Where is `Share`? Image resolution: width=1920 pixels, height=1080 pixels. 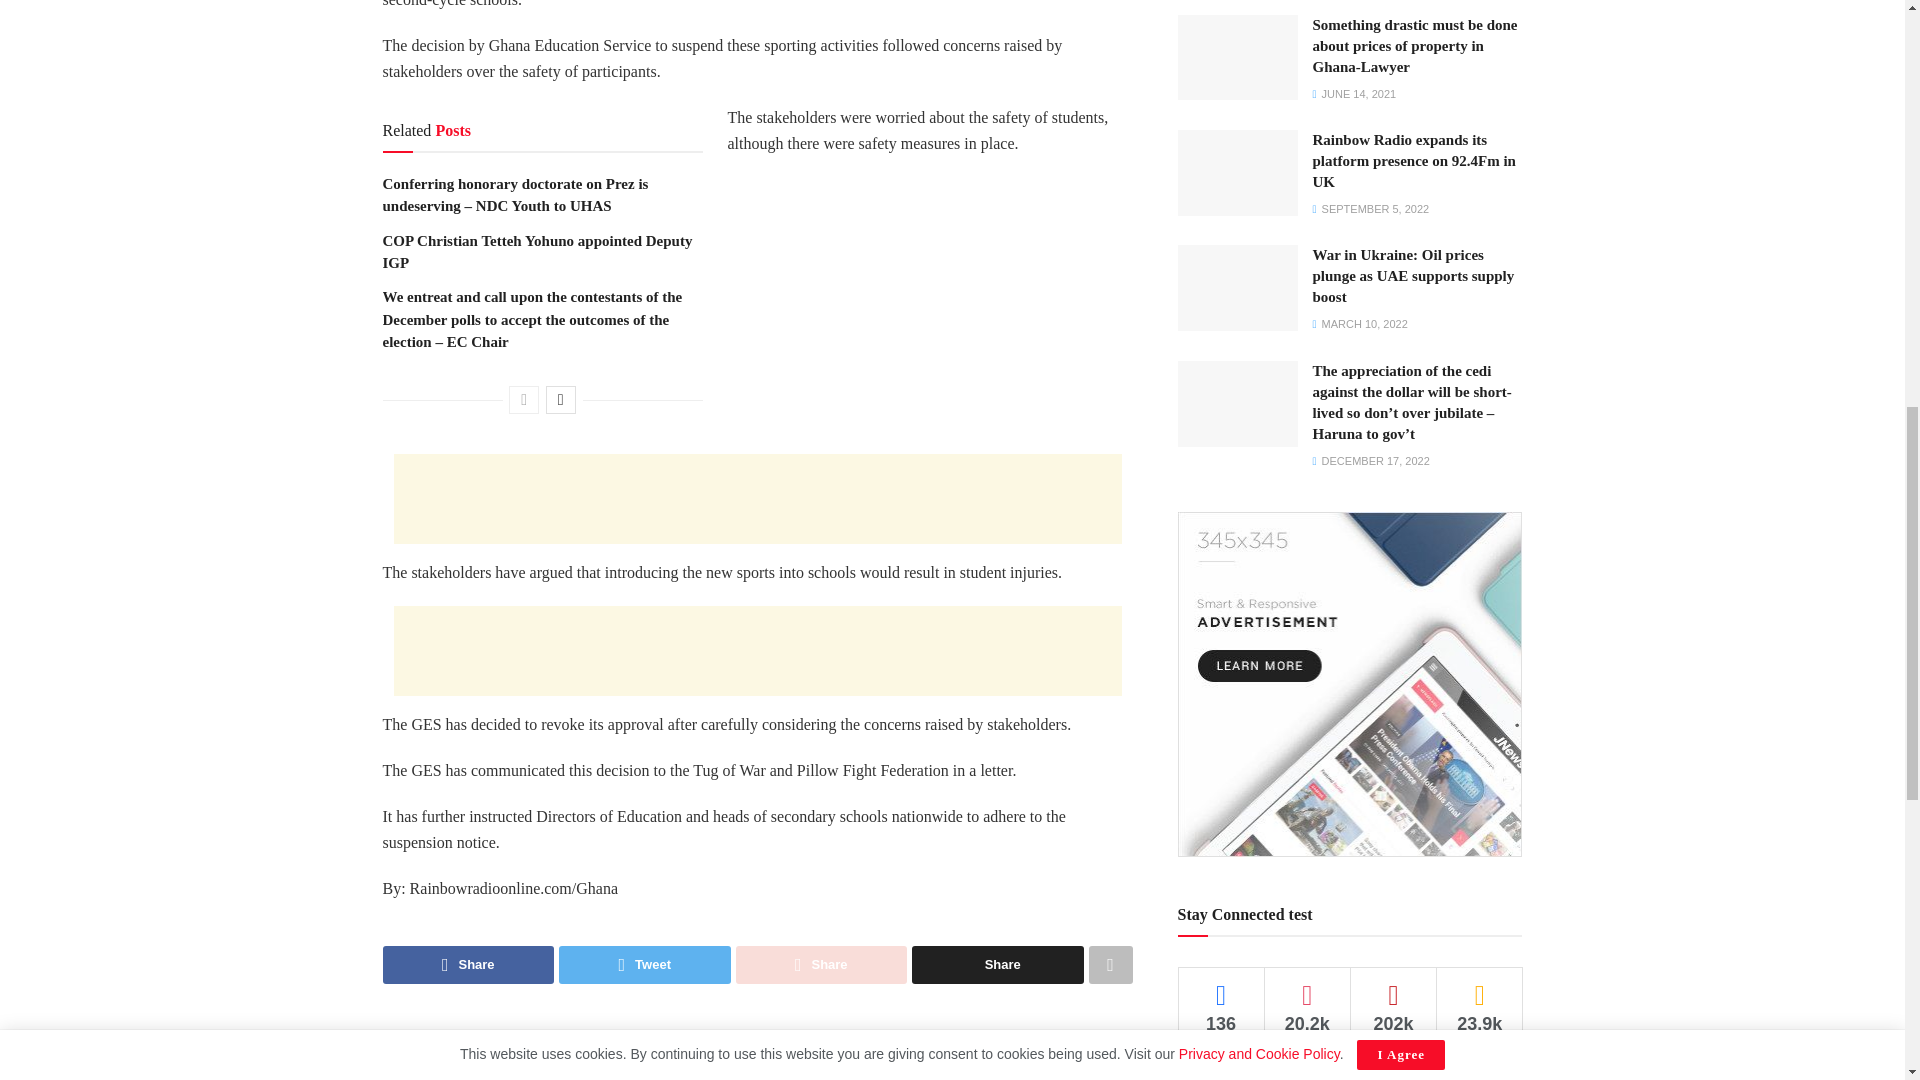
Share is located at coordinates (822, 964).